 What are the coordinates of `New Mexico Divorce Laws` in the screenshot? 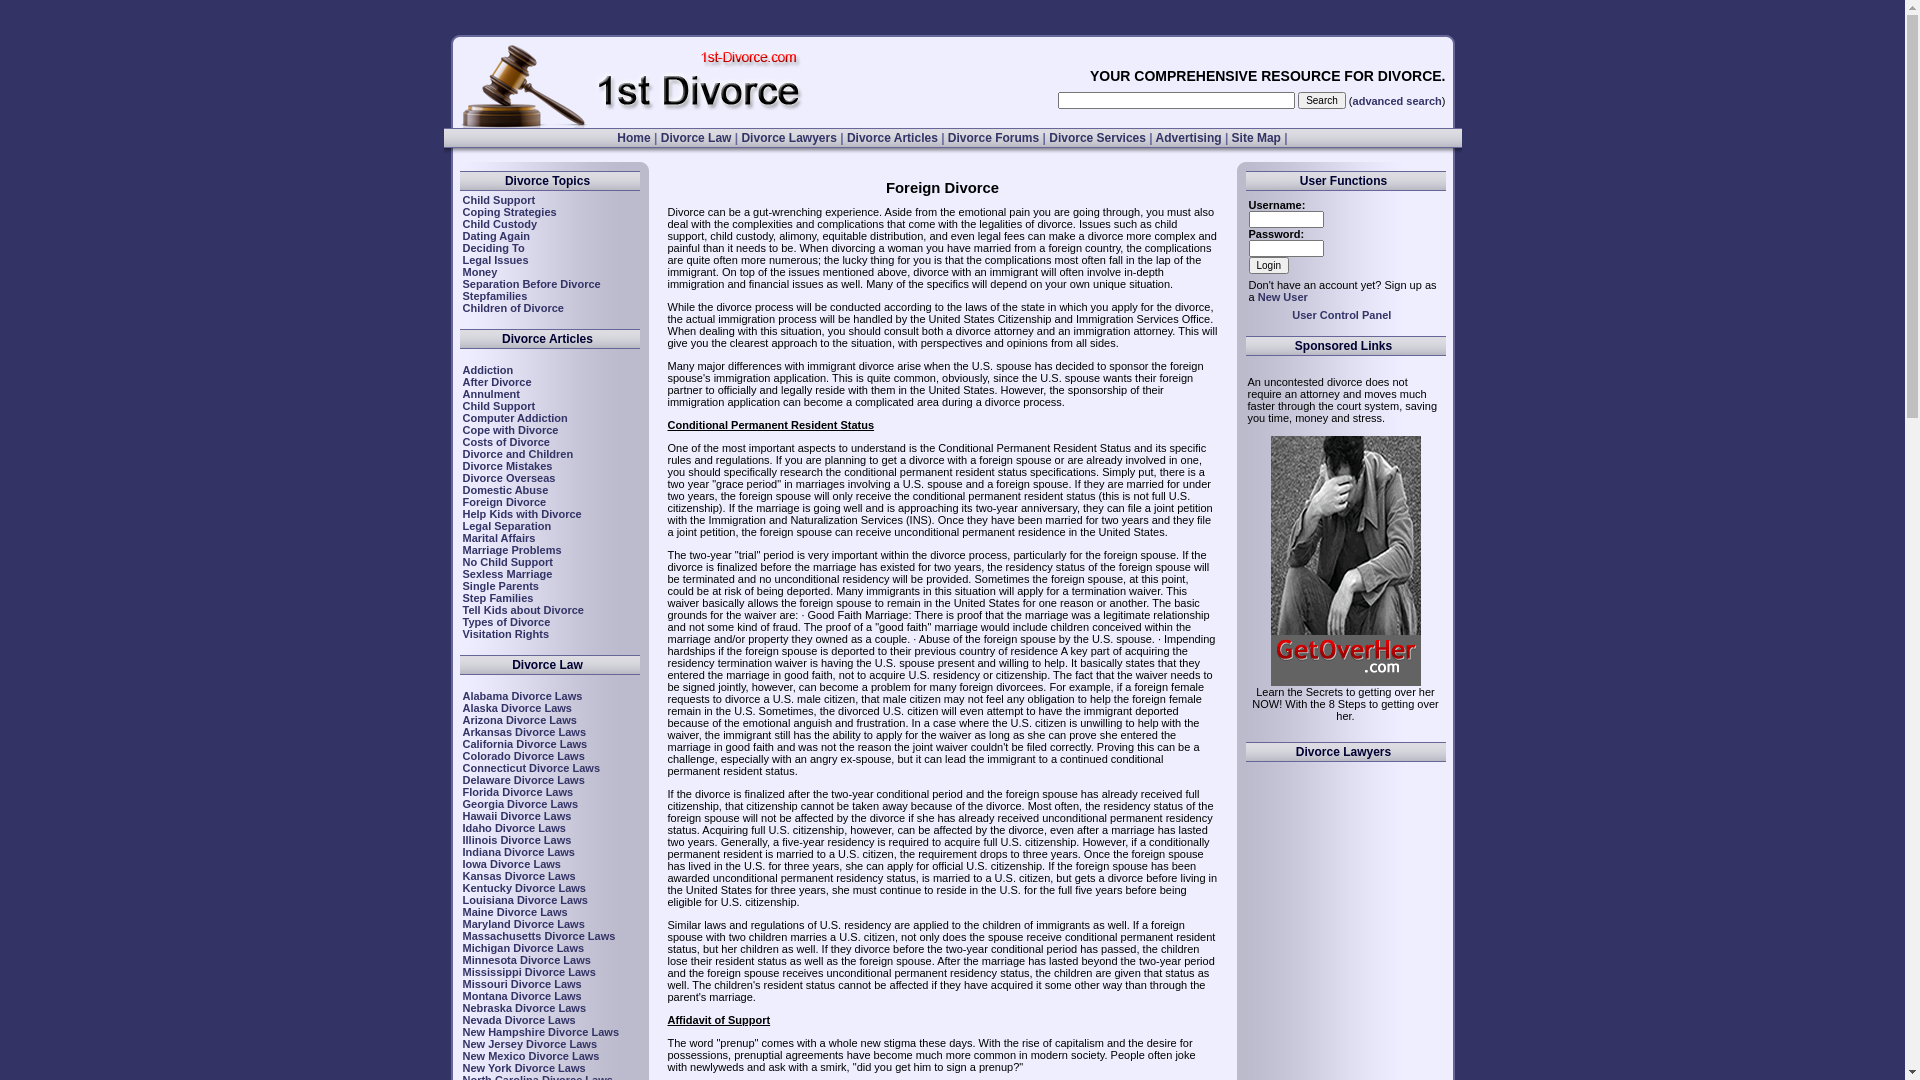 It's located at (530, 1056).